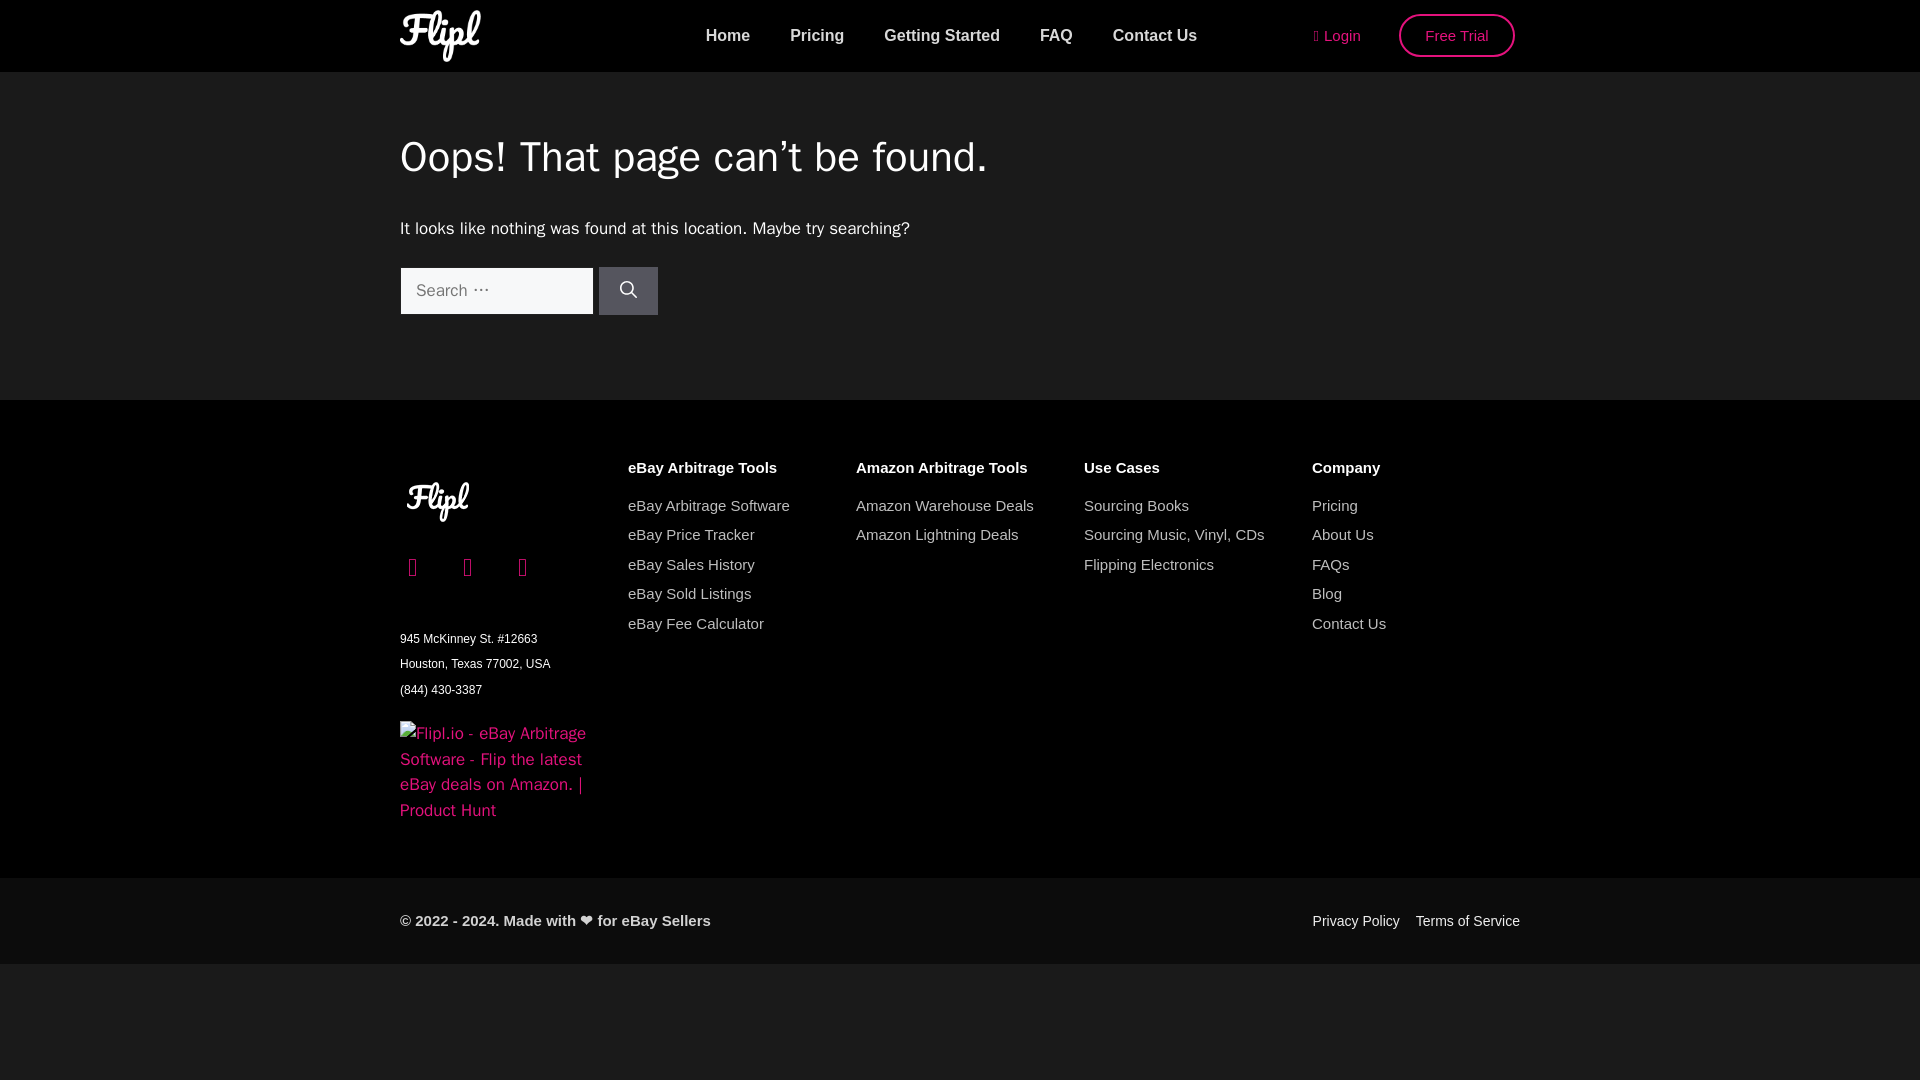 This screenshot has height=1080, width=1920. What do you see at coordinates (1356, 922) in the screenshot?
I see `Privacy Policy` at bounding box center [1356, 922].